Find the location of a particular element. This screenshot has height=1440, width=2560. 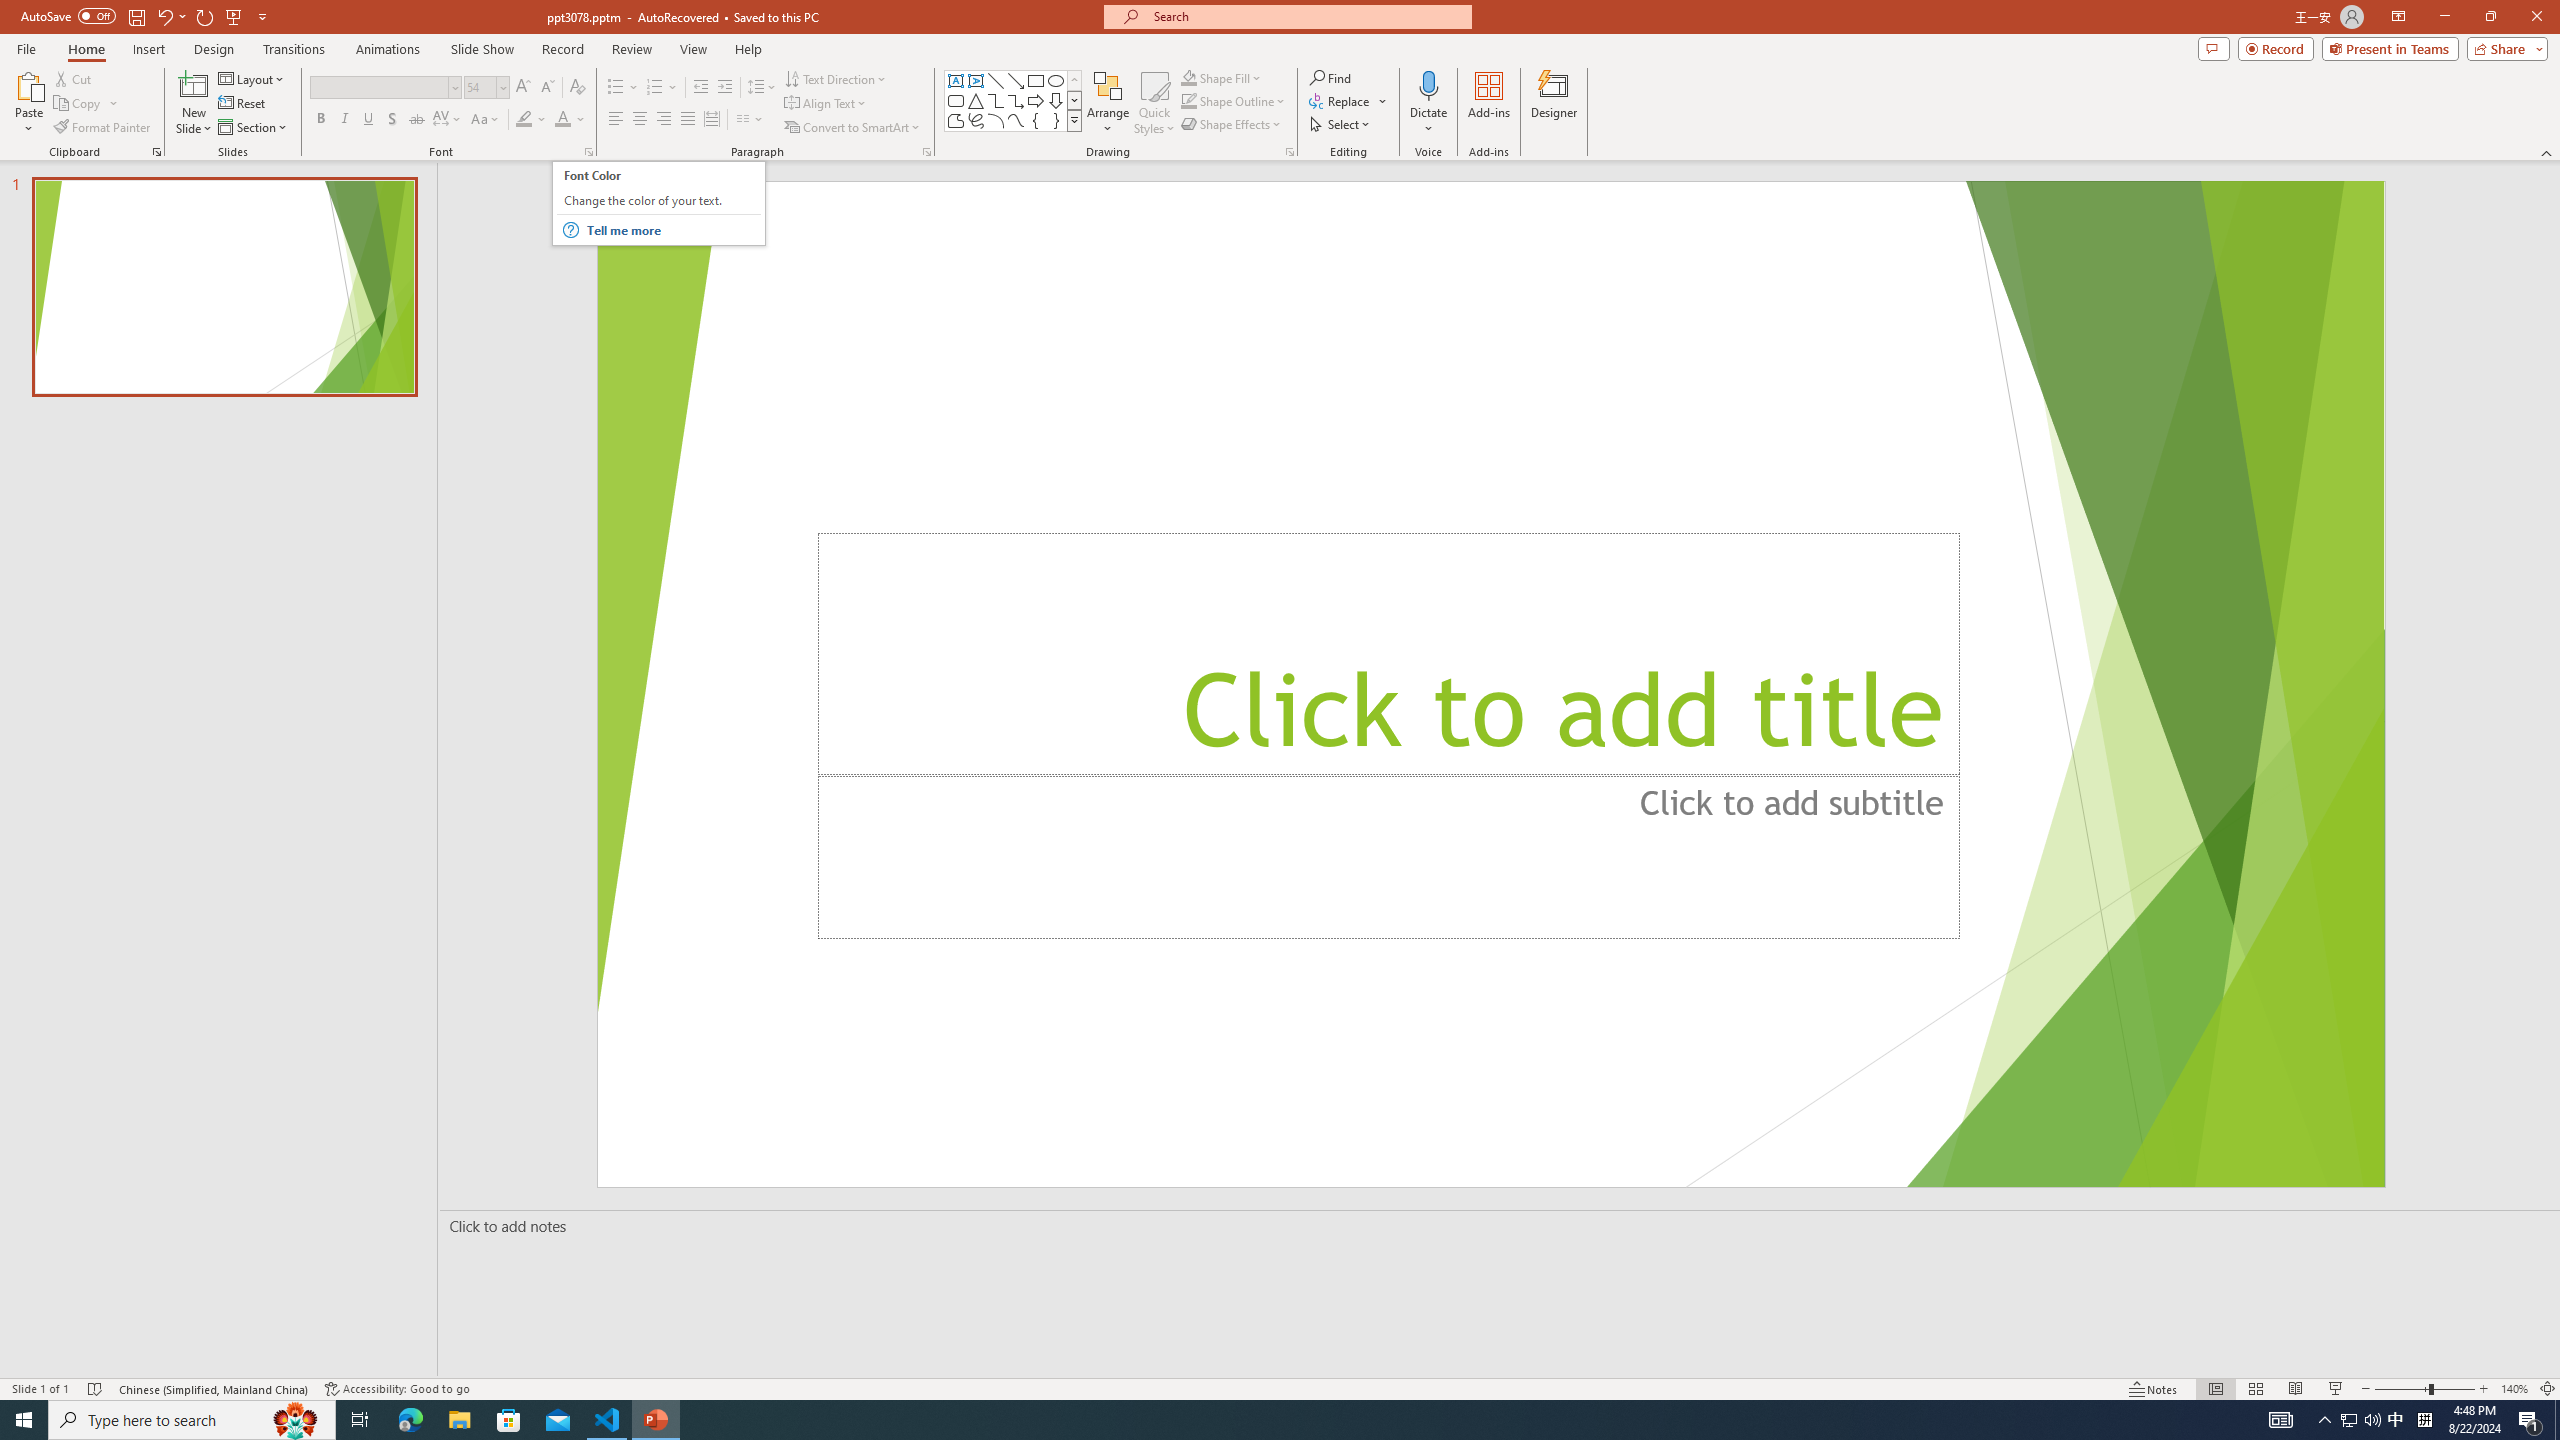

Increase Indent is located at coordinates (726, 88).